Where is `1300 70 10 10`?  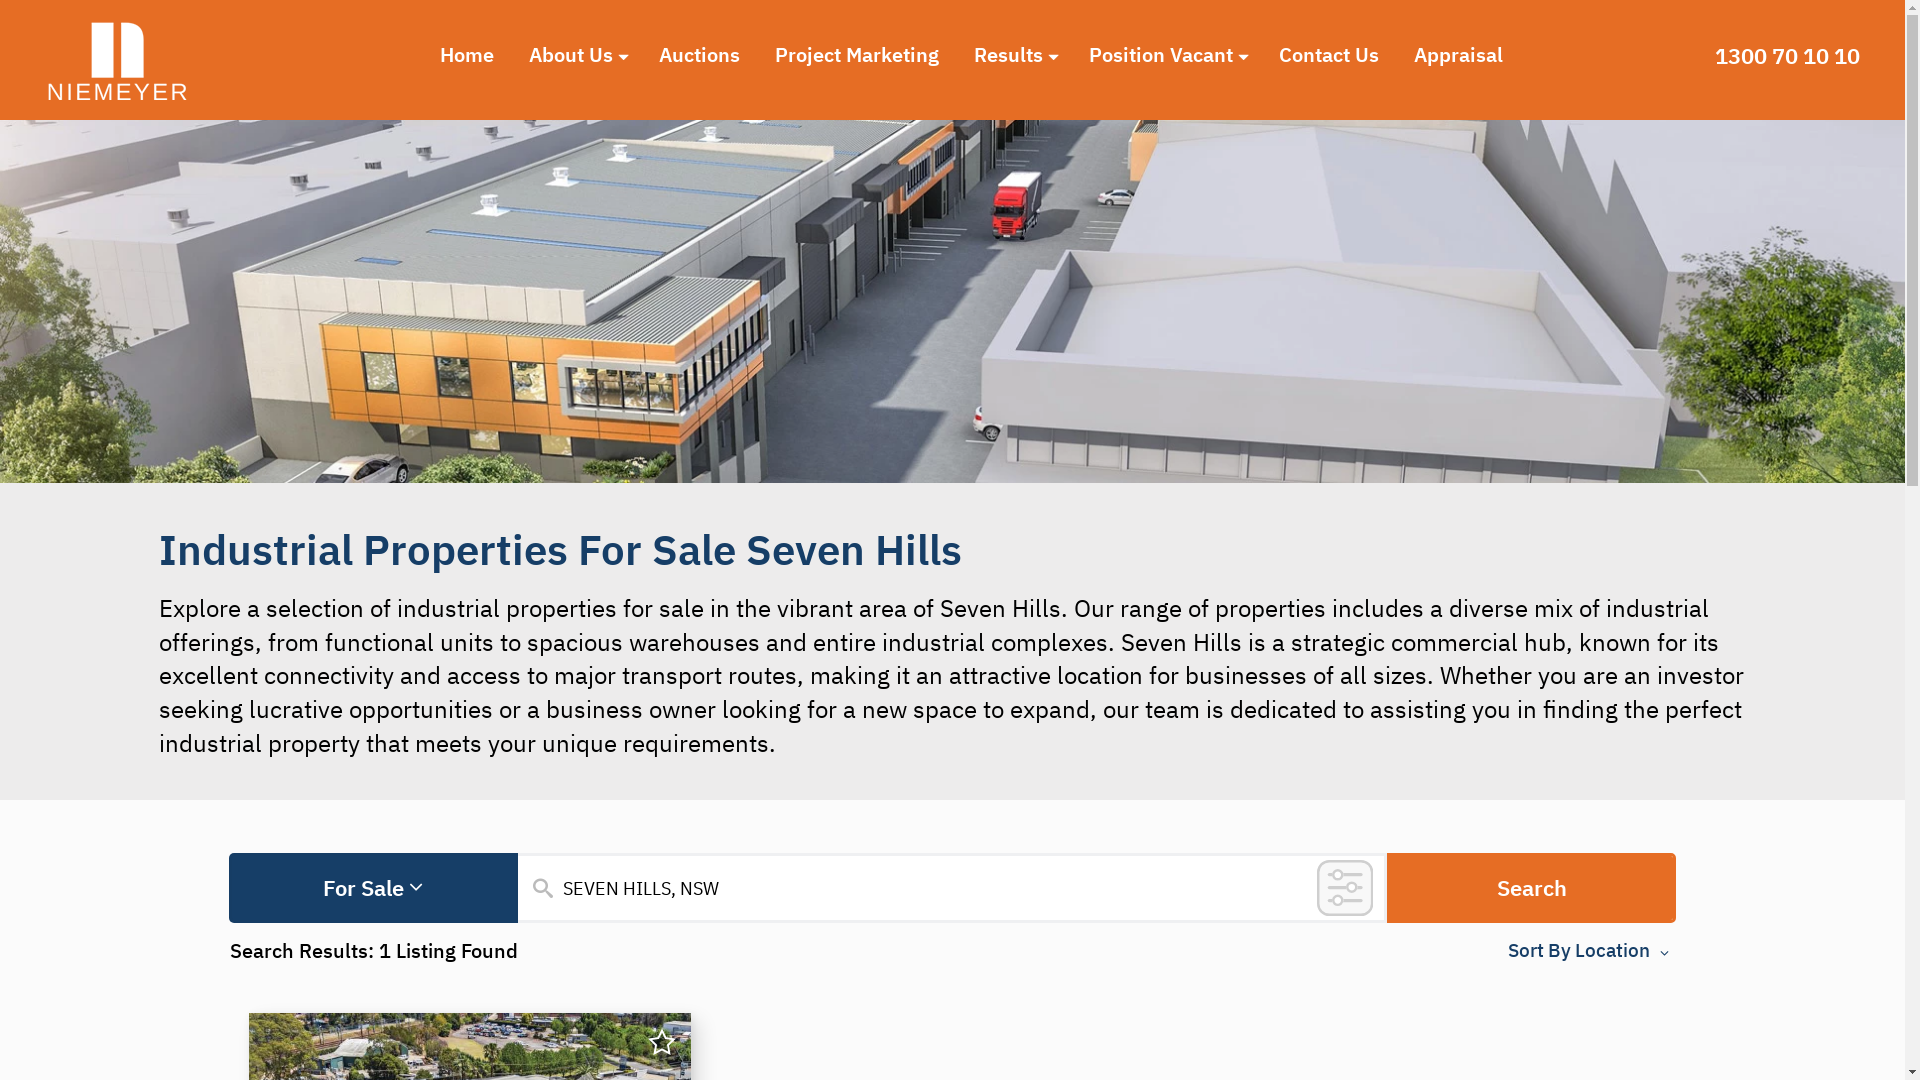
1300 70 10 10 is located at coordinates (1792, 56).